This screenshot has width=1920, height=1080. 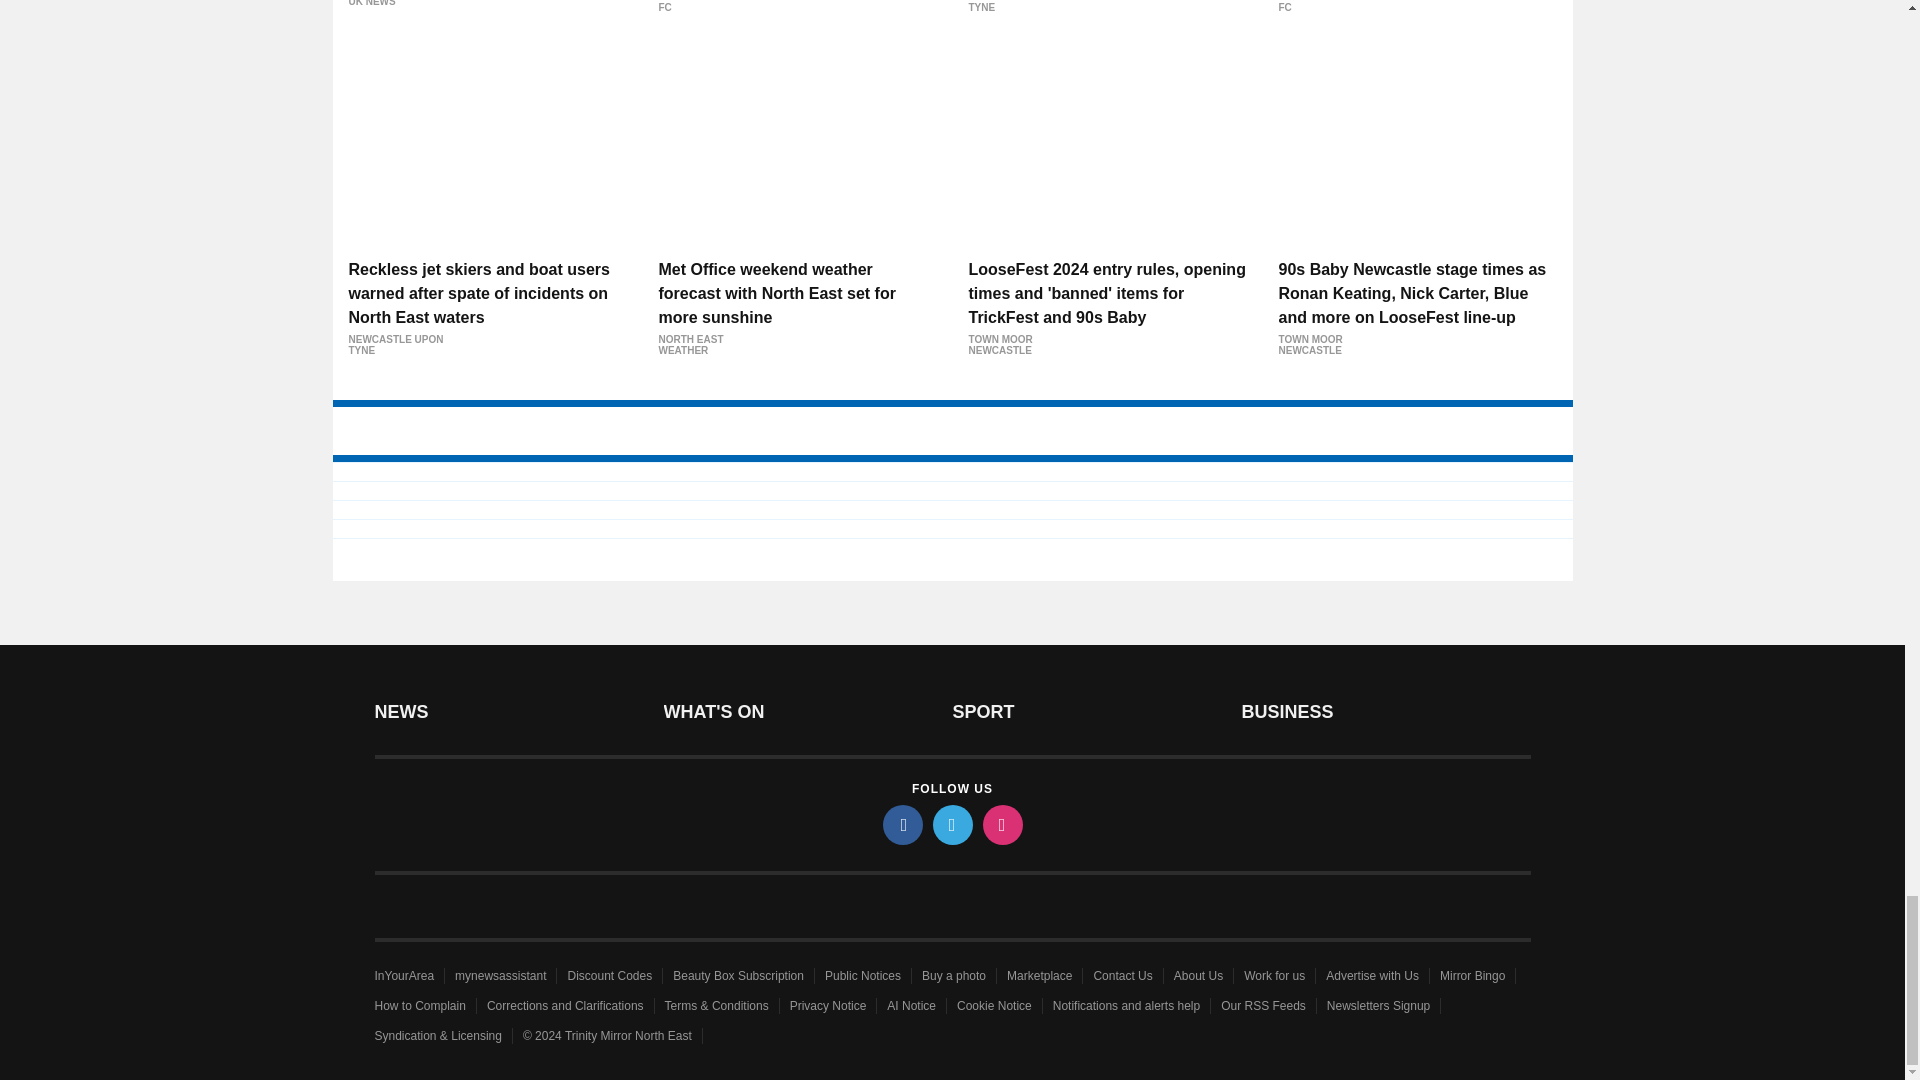 What do you see at coordinates (951, 824) in the screenshot?
I see `twitter` at bounding box center [951, 824].